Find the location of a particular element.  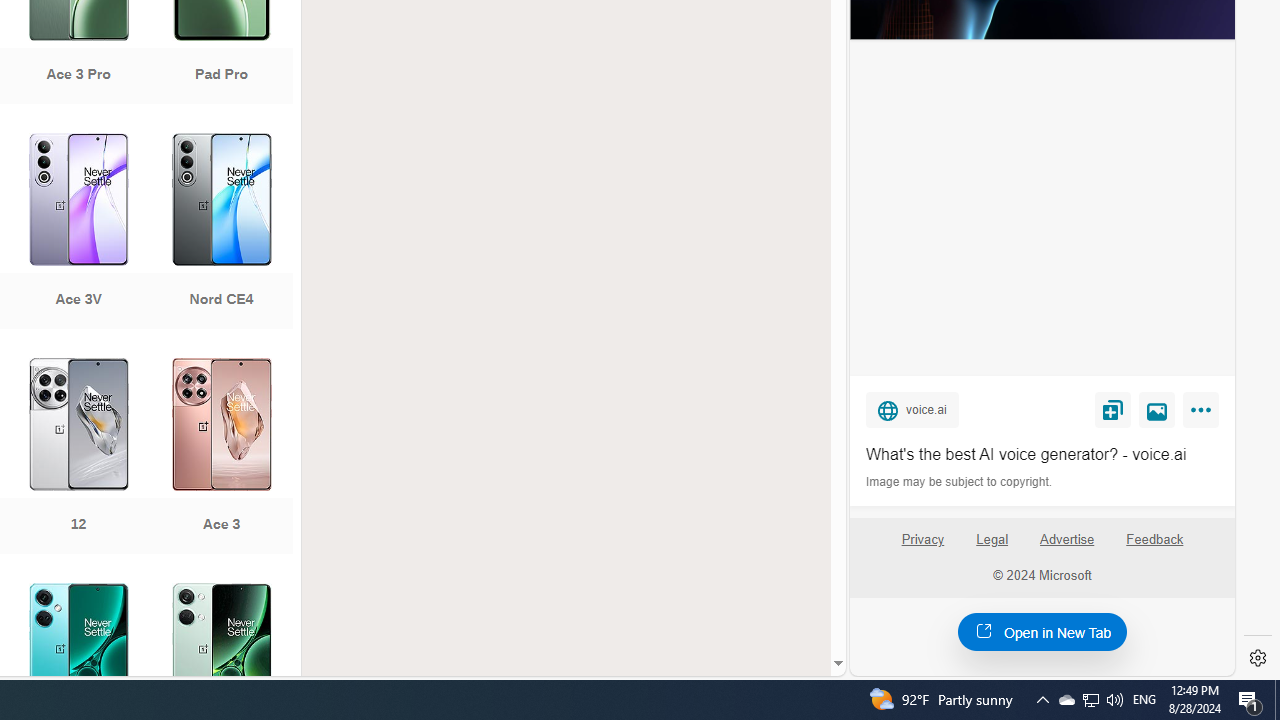

Ace 3V is located at coordinates (78, 233).